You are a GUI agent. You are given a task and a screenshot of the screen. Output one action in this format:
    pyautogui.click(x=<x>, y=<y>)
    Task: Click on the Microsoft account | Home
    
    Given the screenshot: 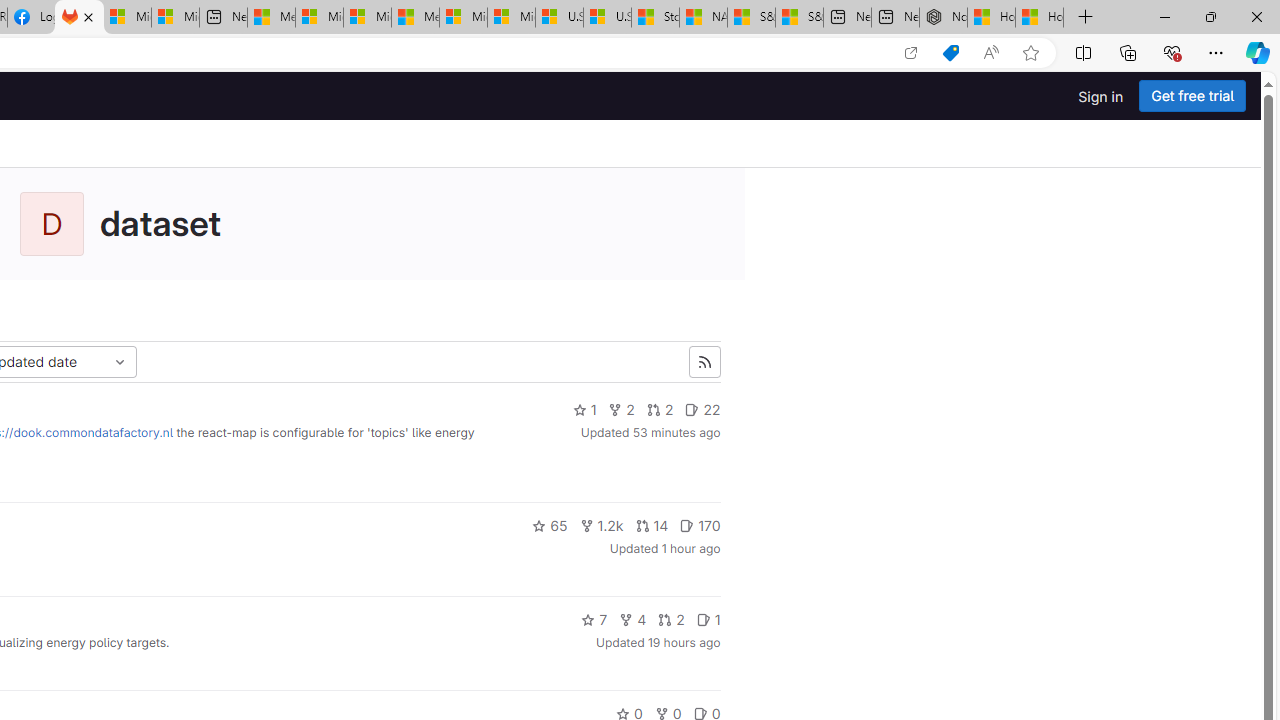 What is the action you would take?
    pyautogui.click(x=367, y=18)
    